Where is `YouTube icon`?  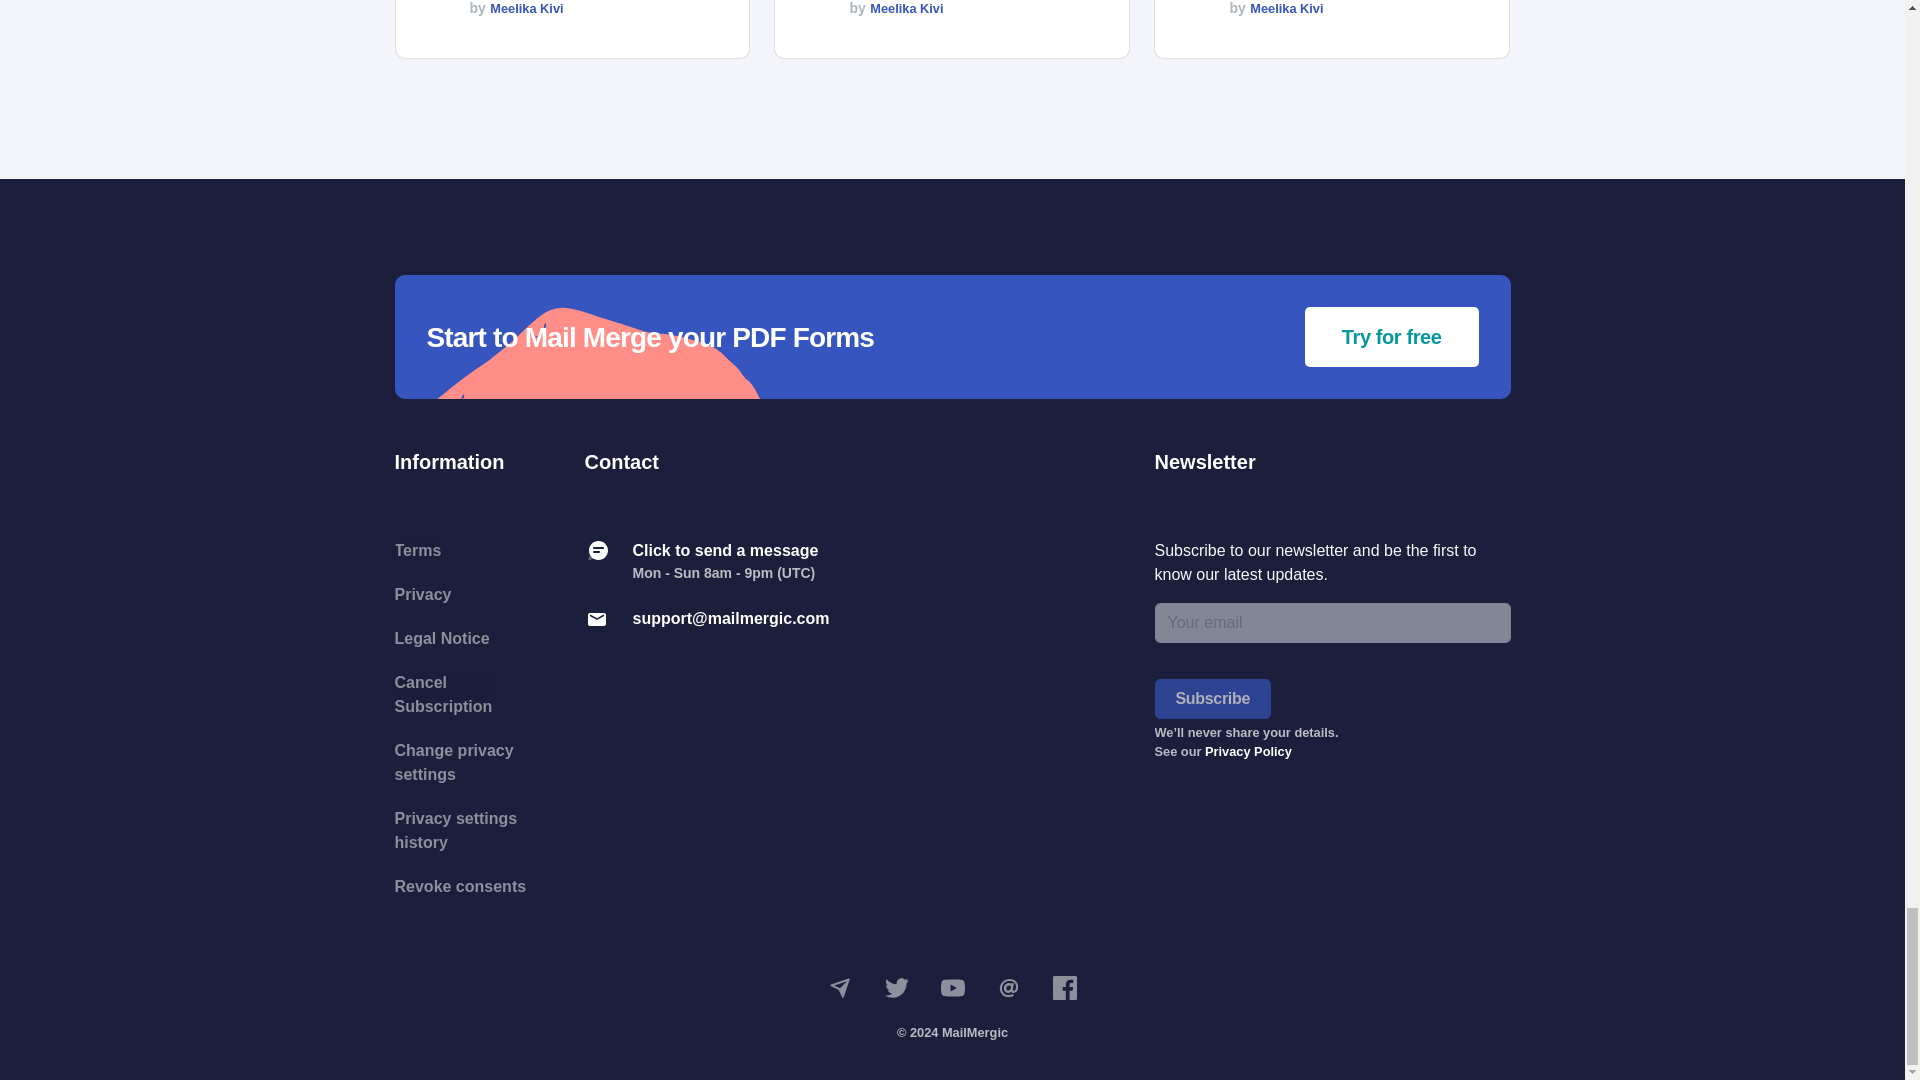
YouTube icon is located at coordinates (952, 988).